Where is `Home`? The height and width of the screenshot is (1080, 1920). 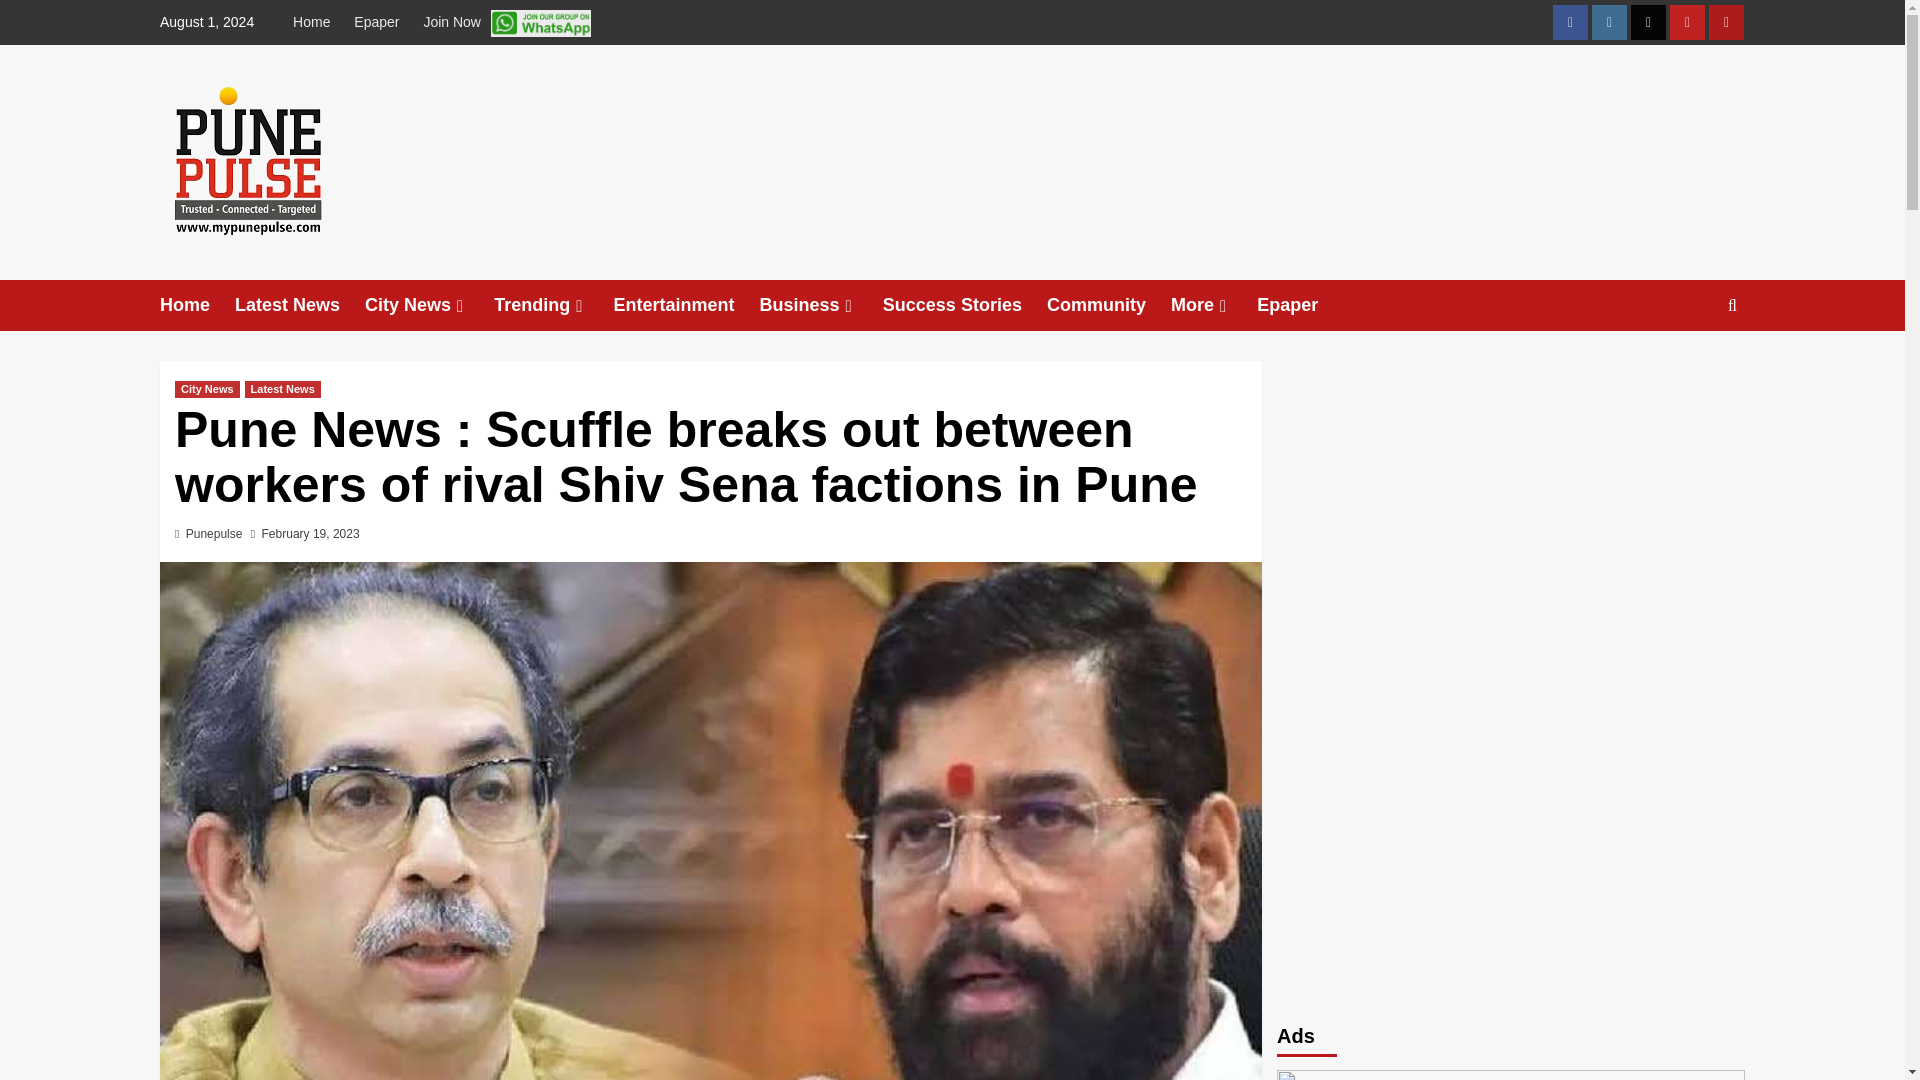
Home is located at coordinates (196, 304).